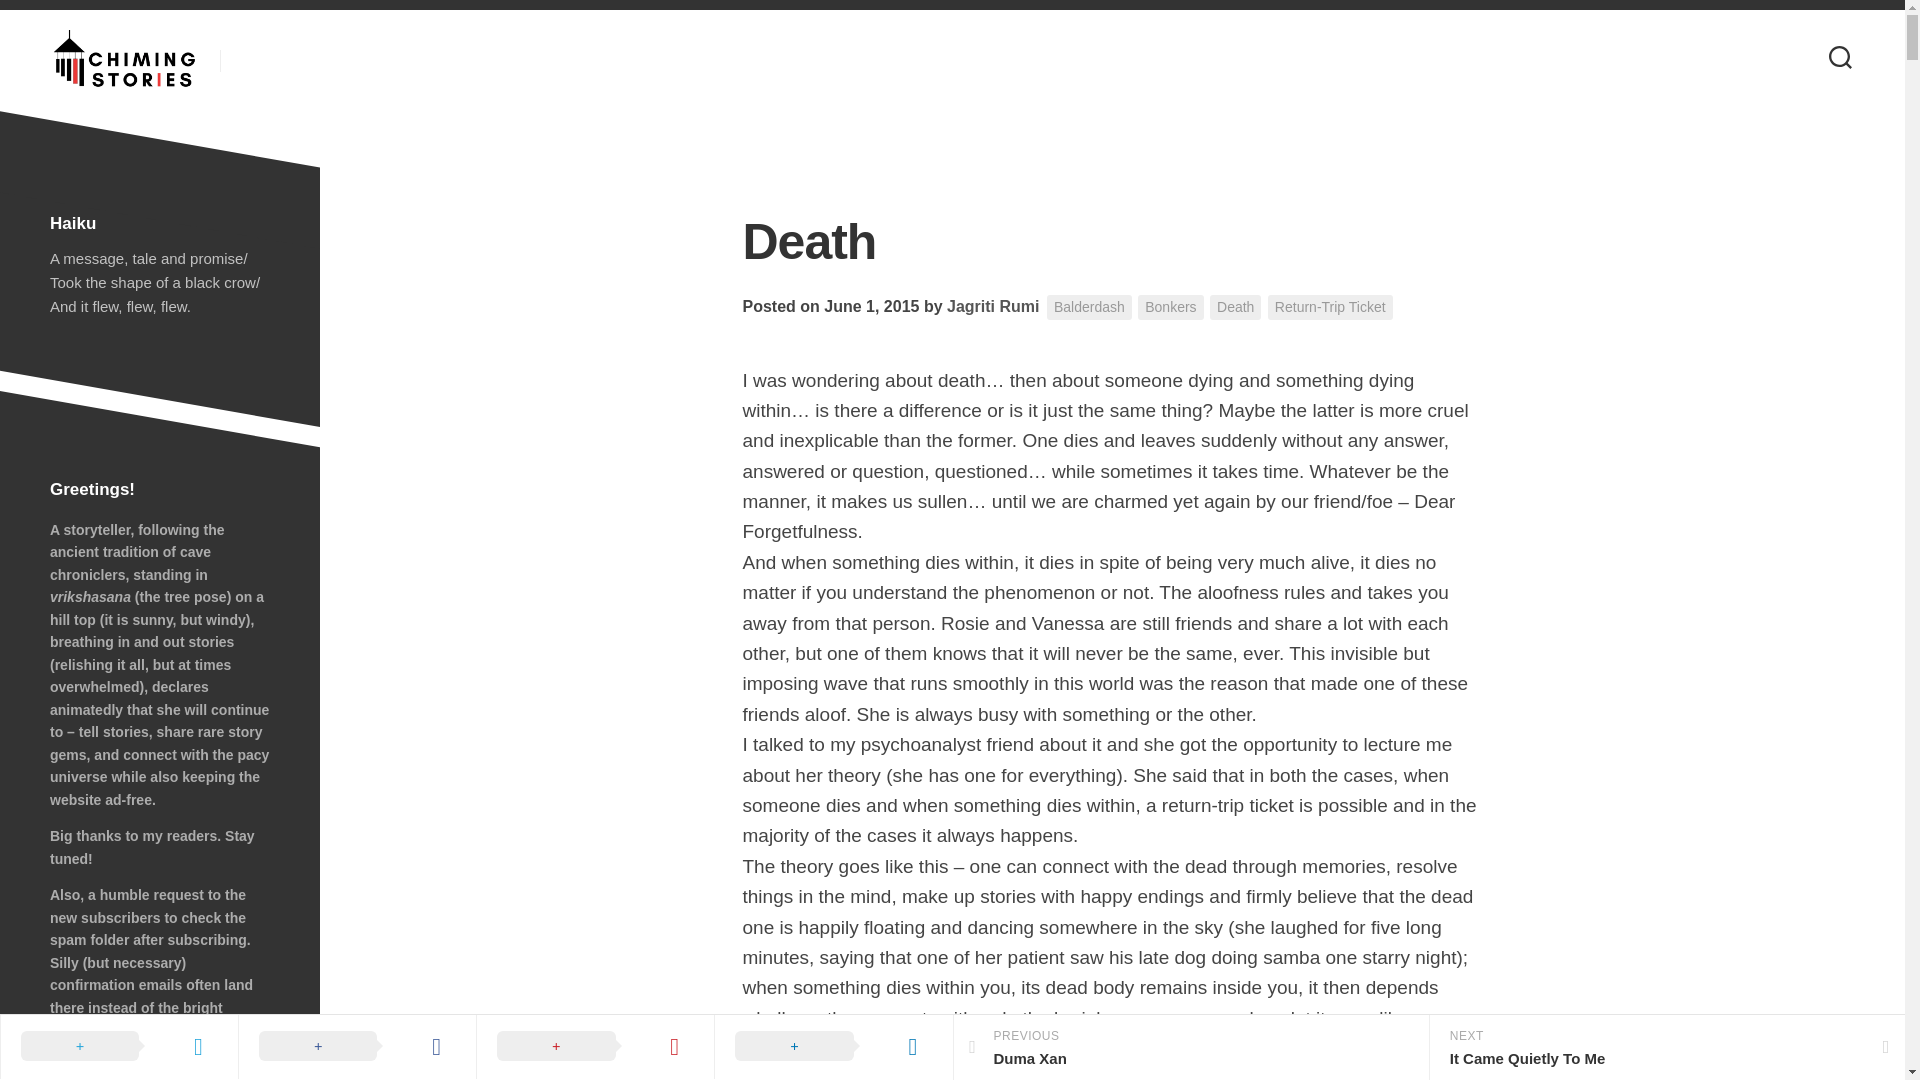 The width and height of the screenshot is (1920, 1080). I want to click on Jagriti Rumi, so click(992, 306).